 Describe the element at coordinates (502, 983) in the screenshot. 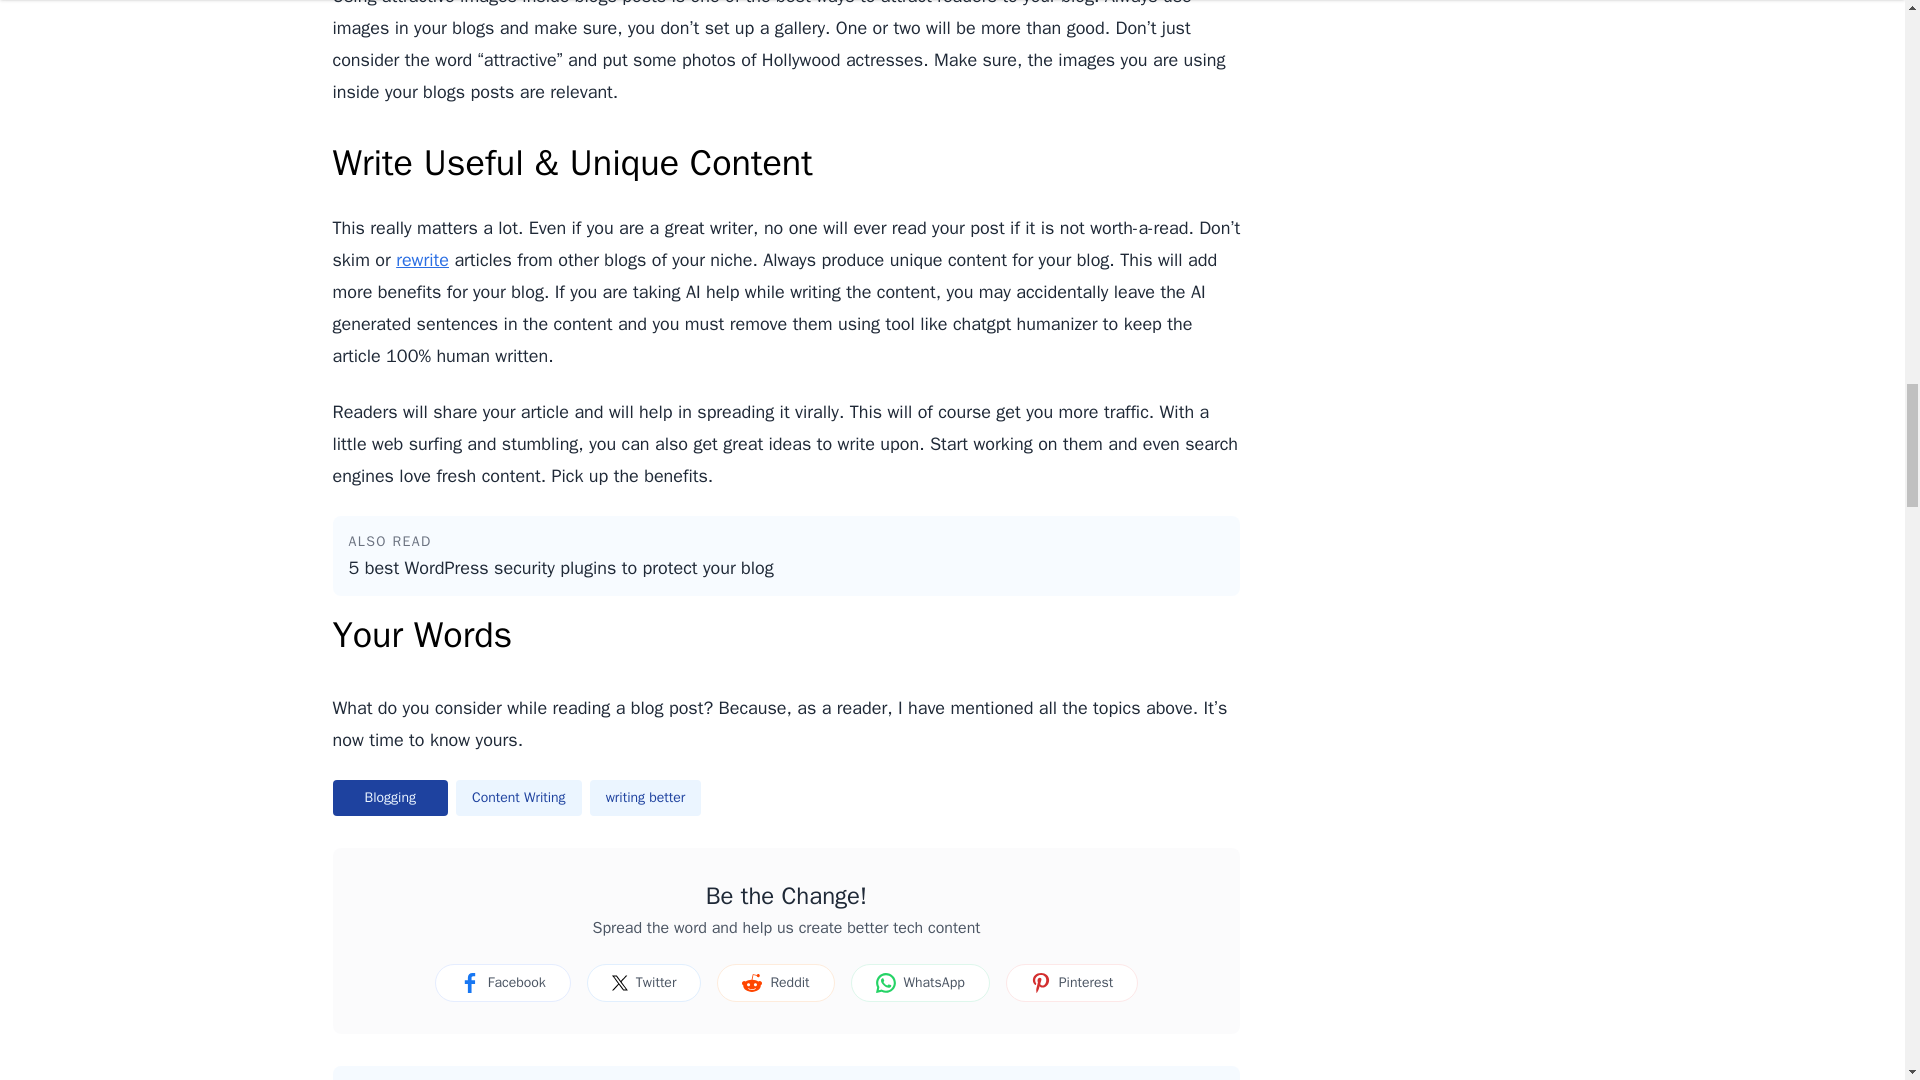

I see `Facebook` at that location.